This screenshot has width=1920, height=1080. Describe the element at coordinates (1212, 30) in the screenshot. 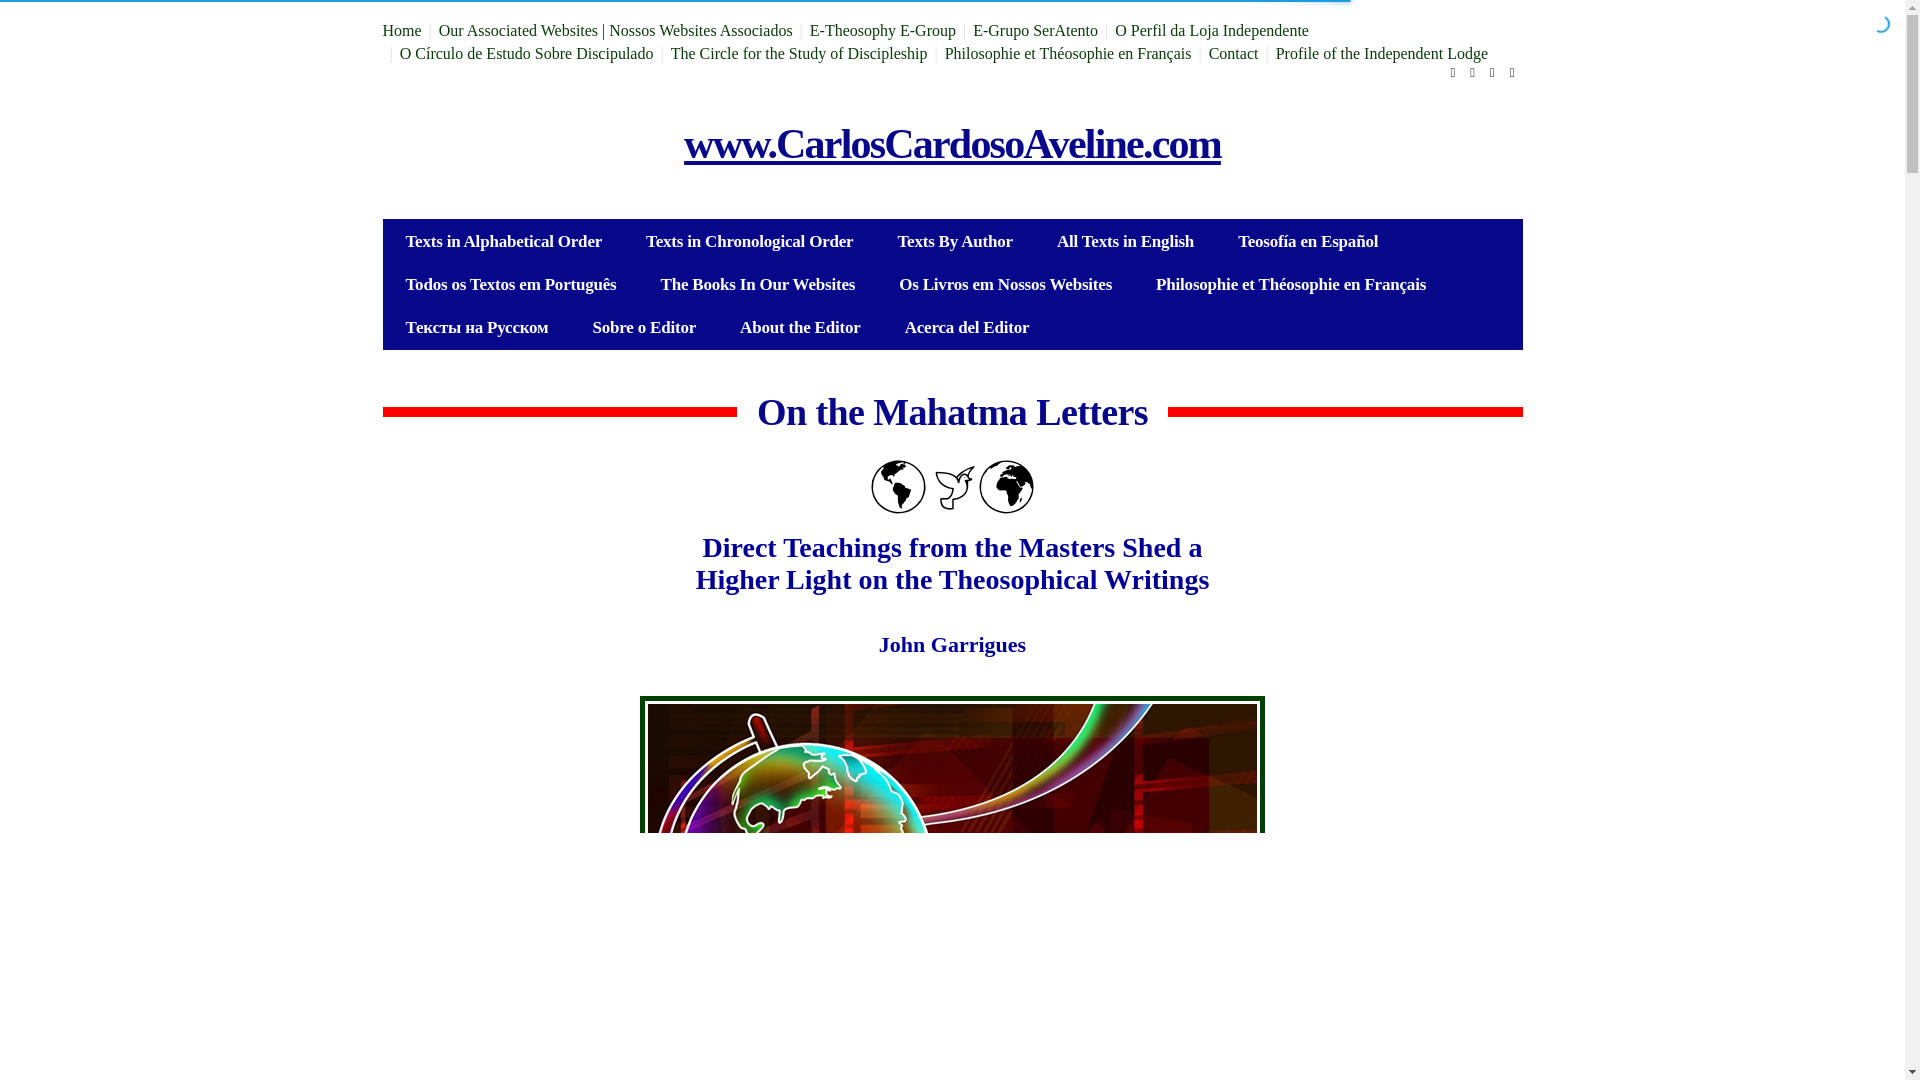

I see `O Perfil da Loja Independente` at that location.